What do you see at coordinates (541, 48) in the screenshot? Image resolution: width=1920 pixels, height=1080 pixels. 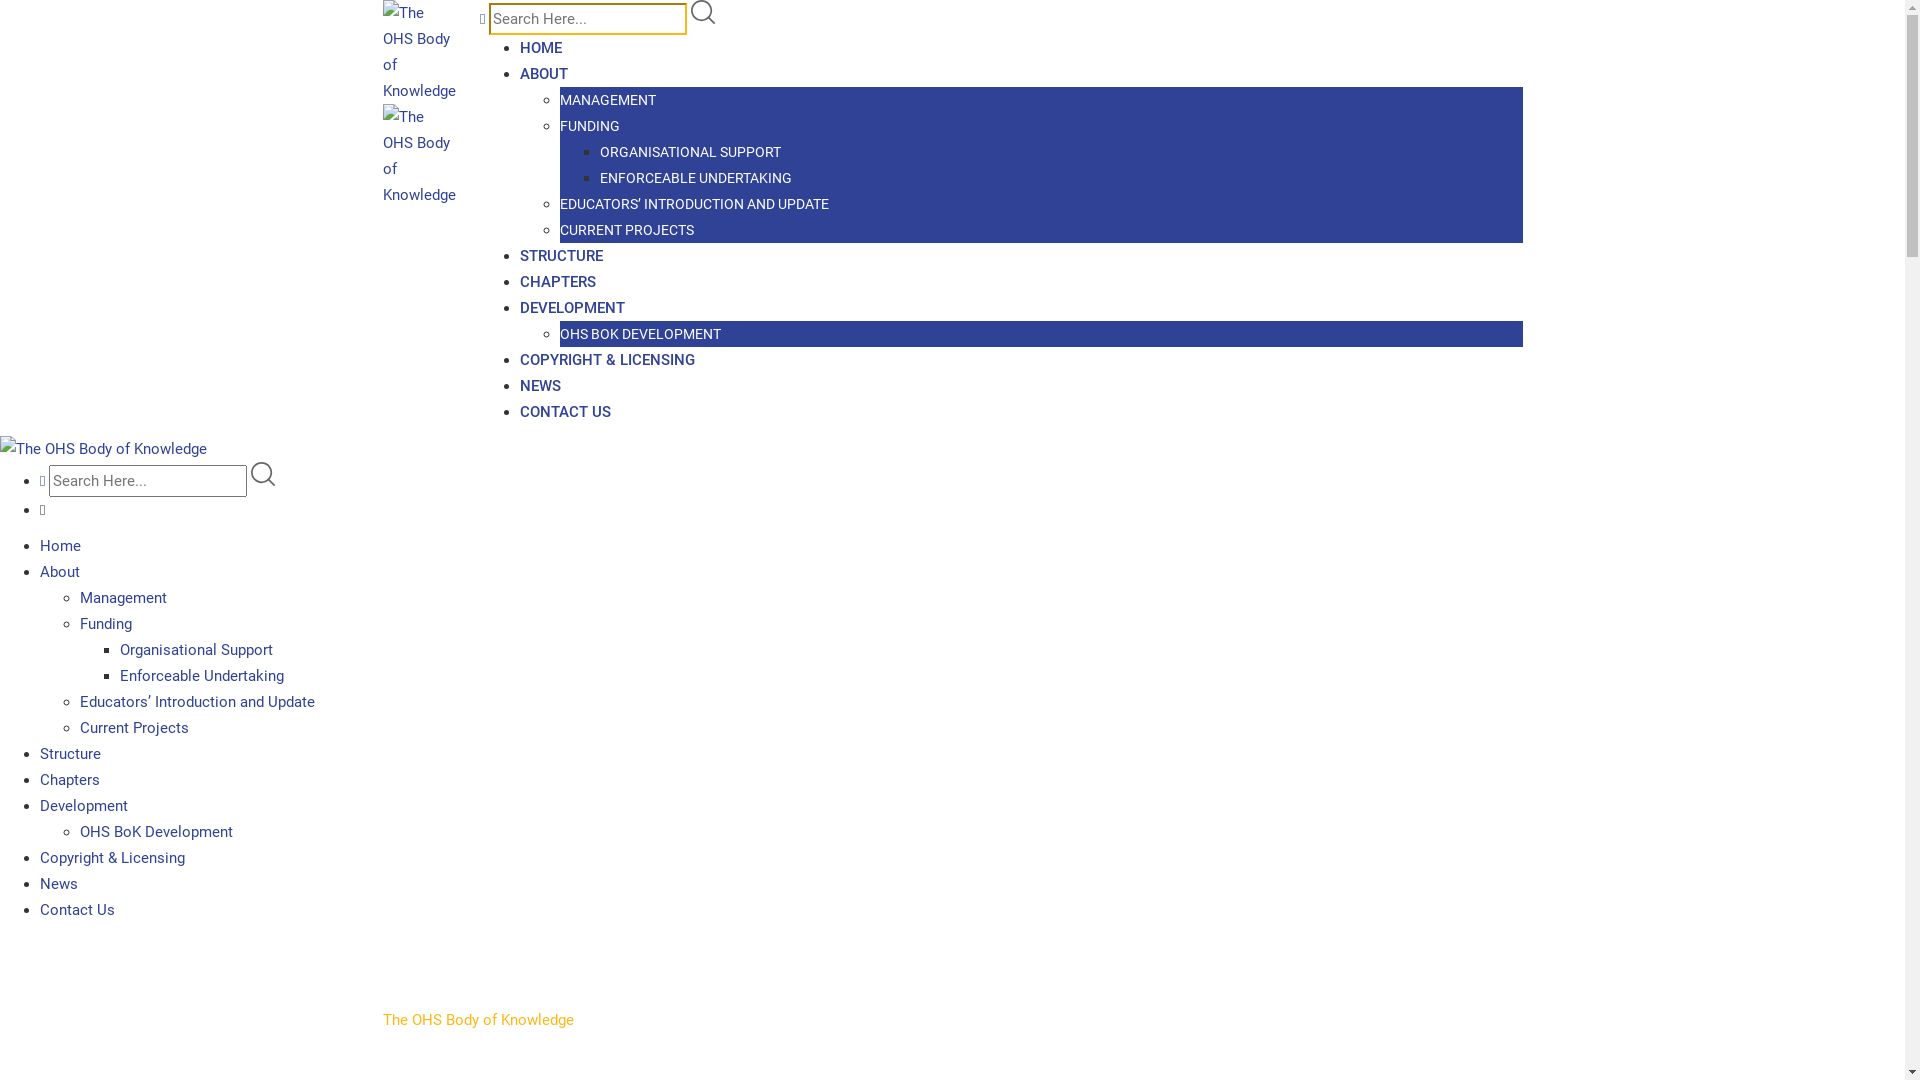 I see `HOME` at bounding box center [541, 48].